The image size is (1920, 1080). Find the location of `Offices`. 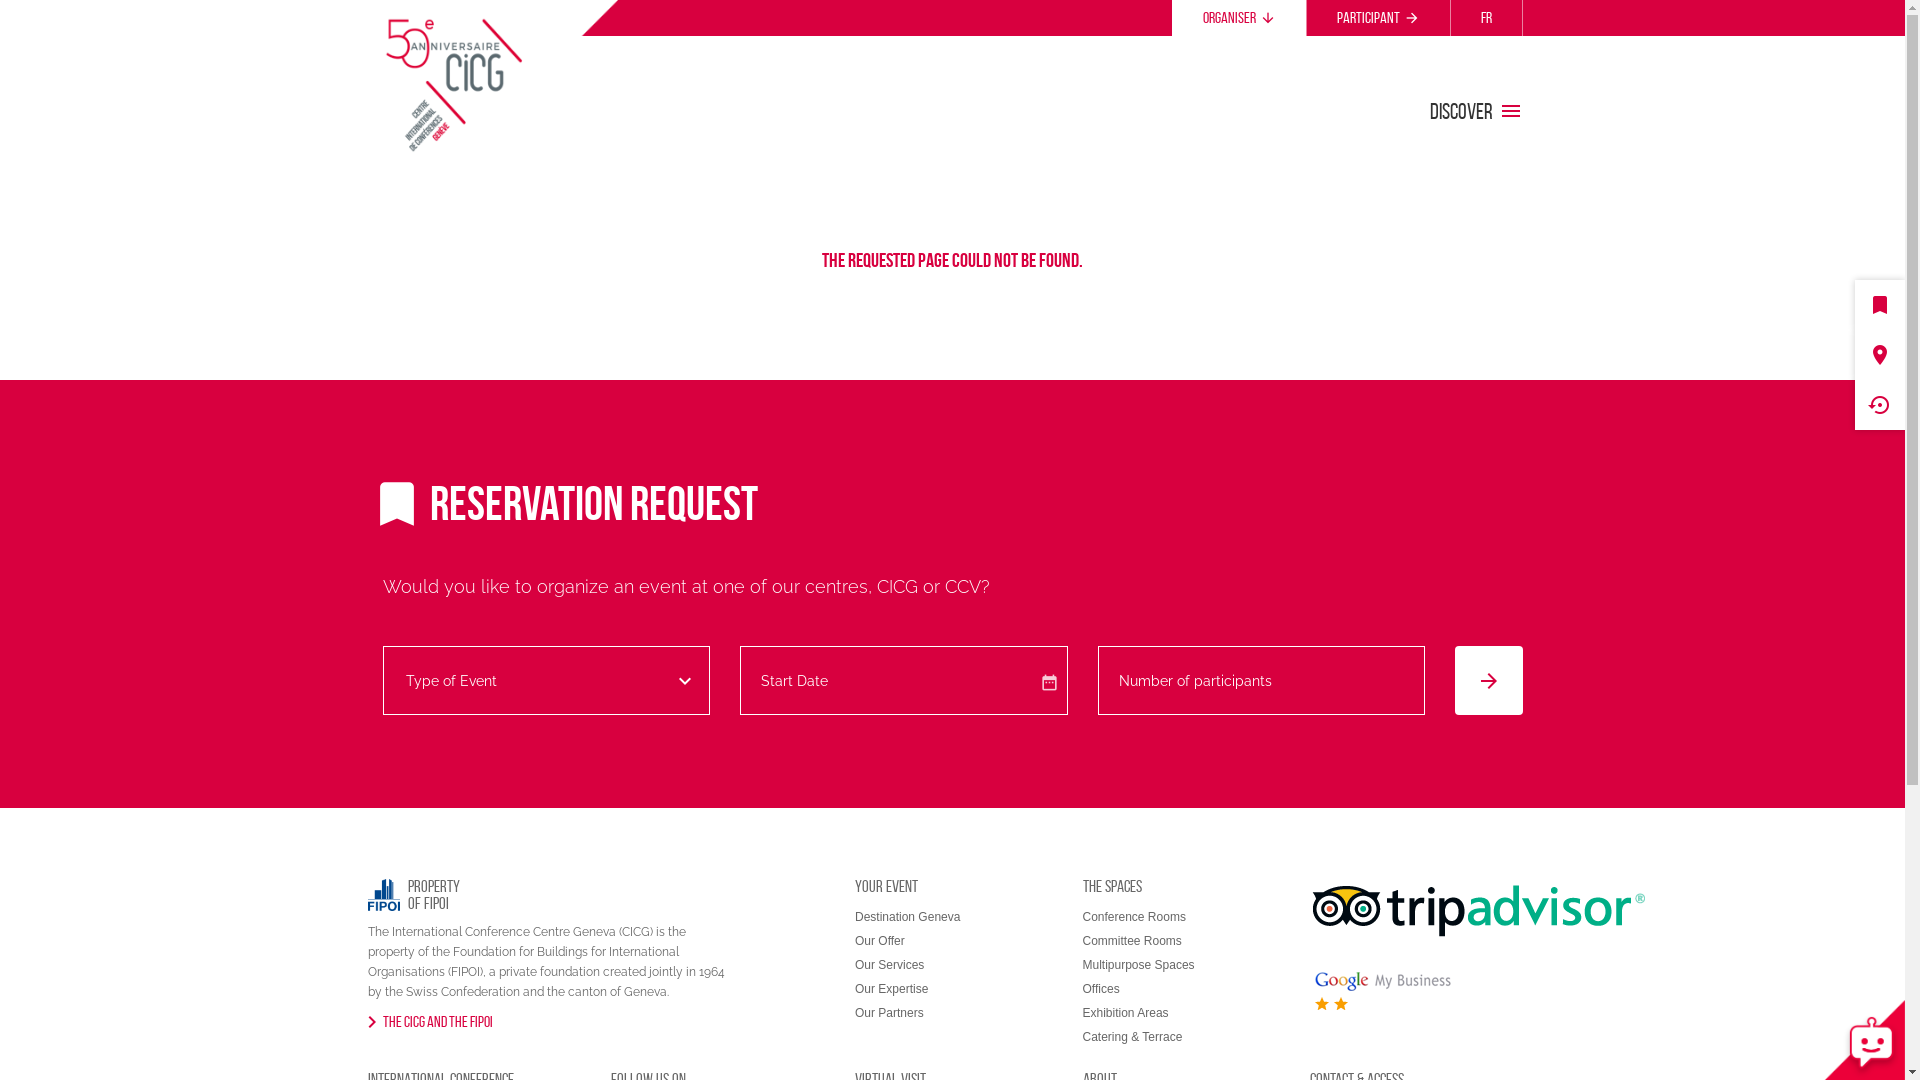

Offices is located at coordinates (1100, 989).